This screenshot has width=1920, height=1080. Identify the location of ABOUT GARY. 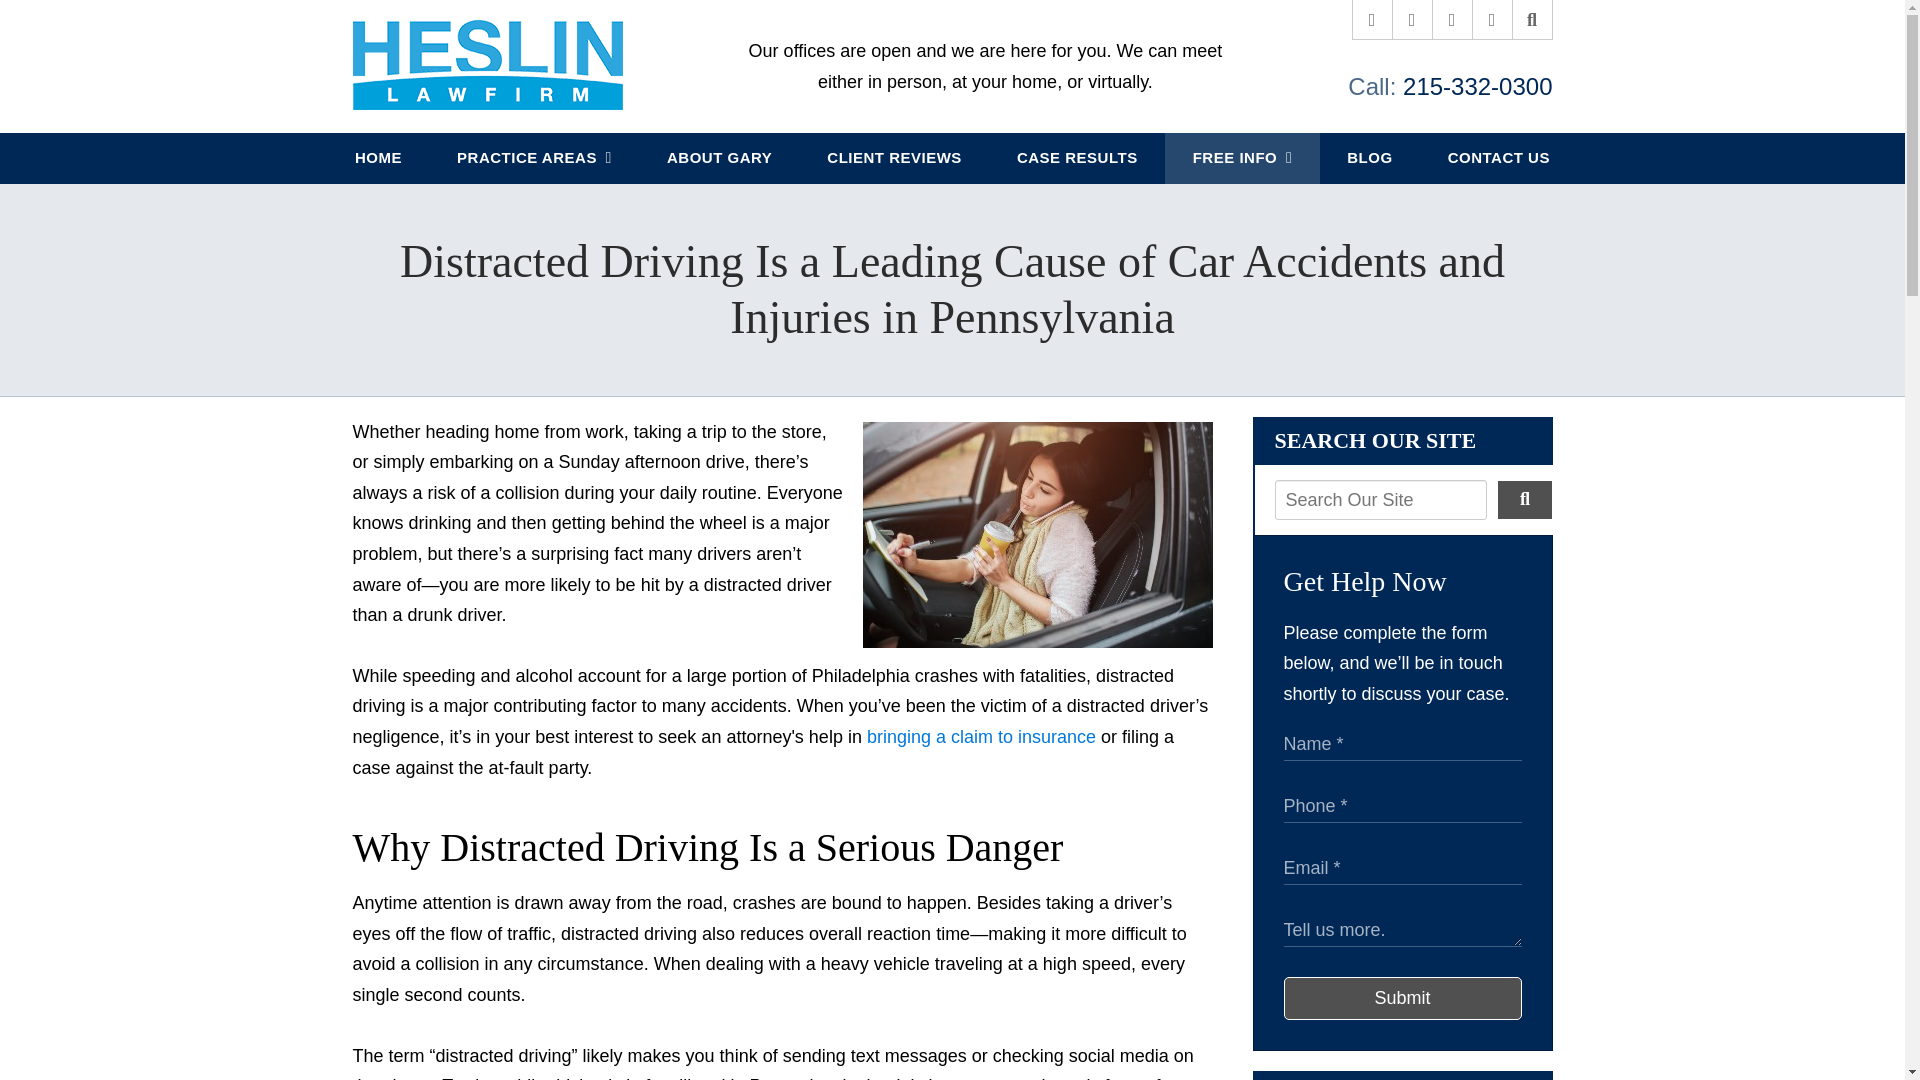
(718, 158).